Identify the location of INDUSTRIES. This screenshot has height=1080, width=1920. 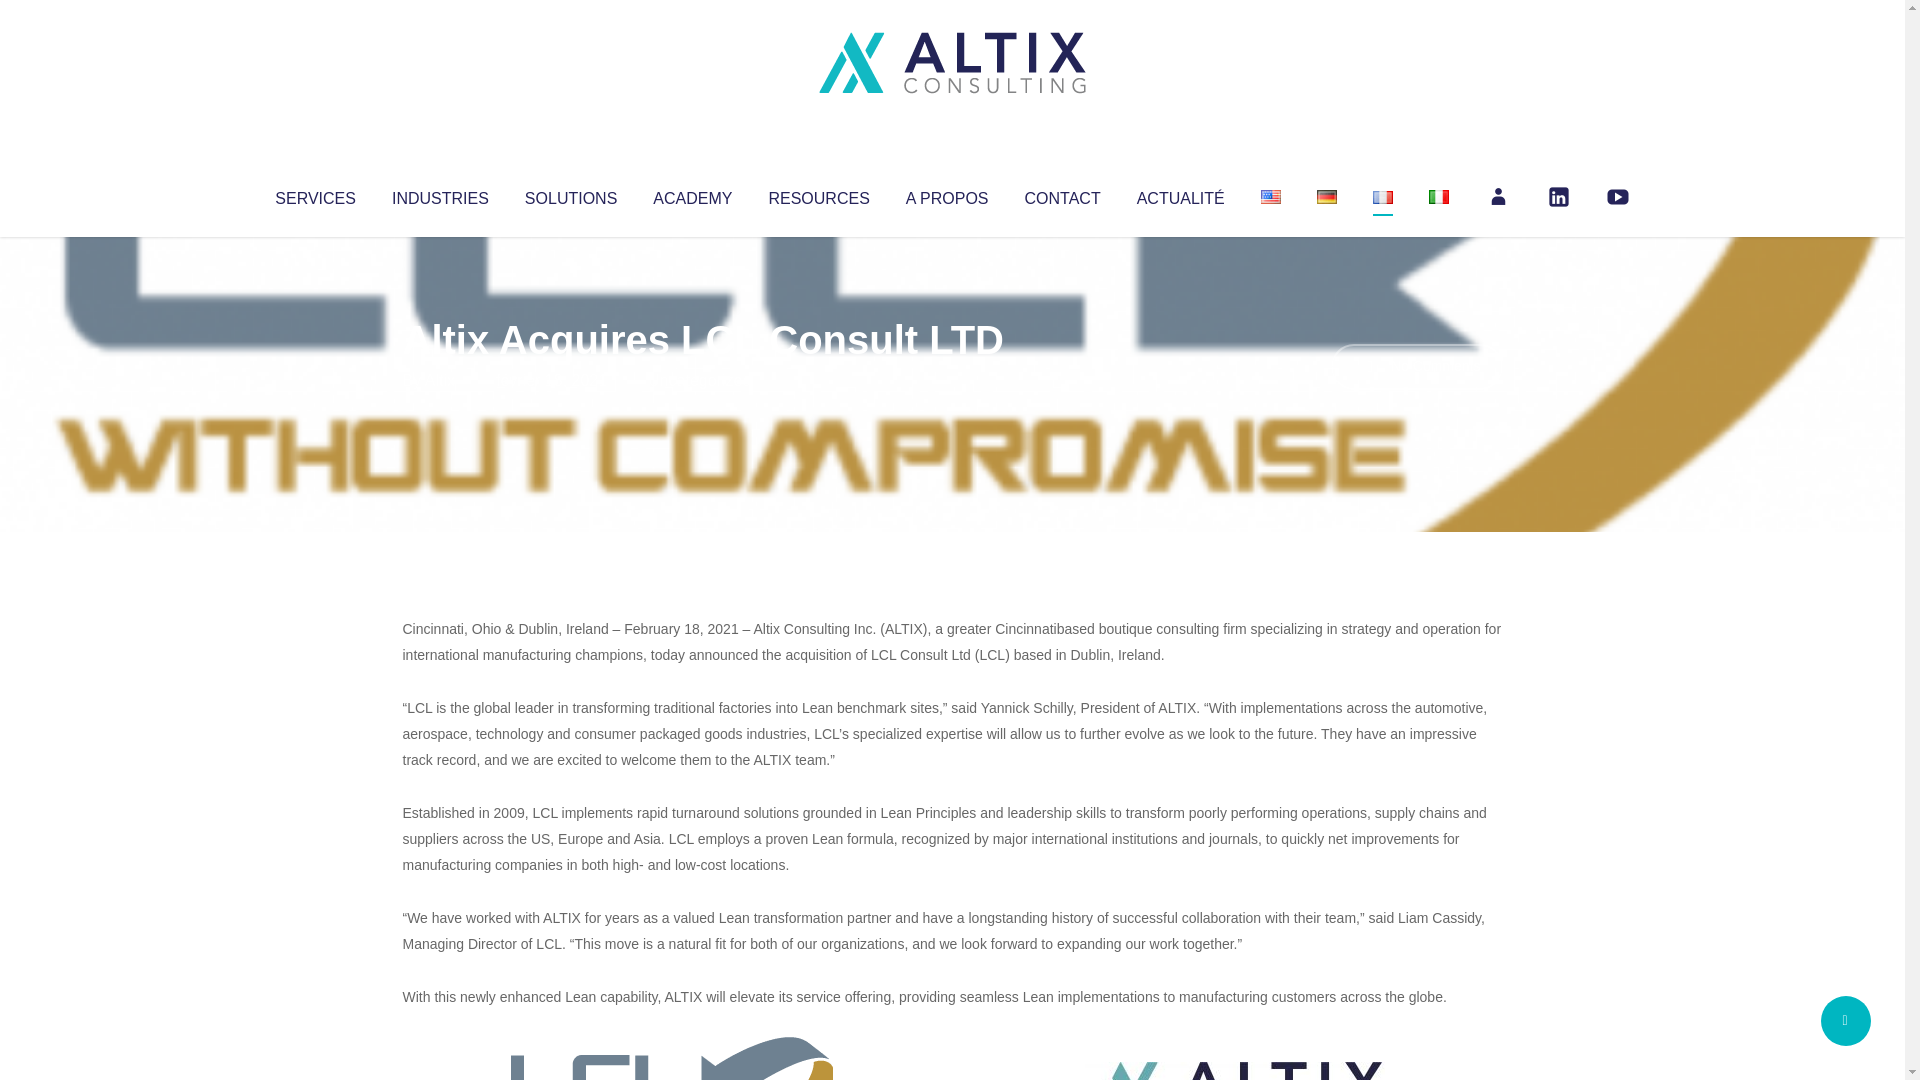
(440, 194).